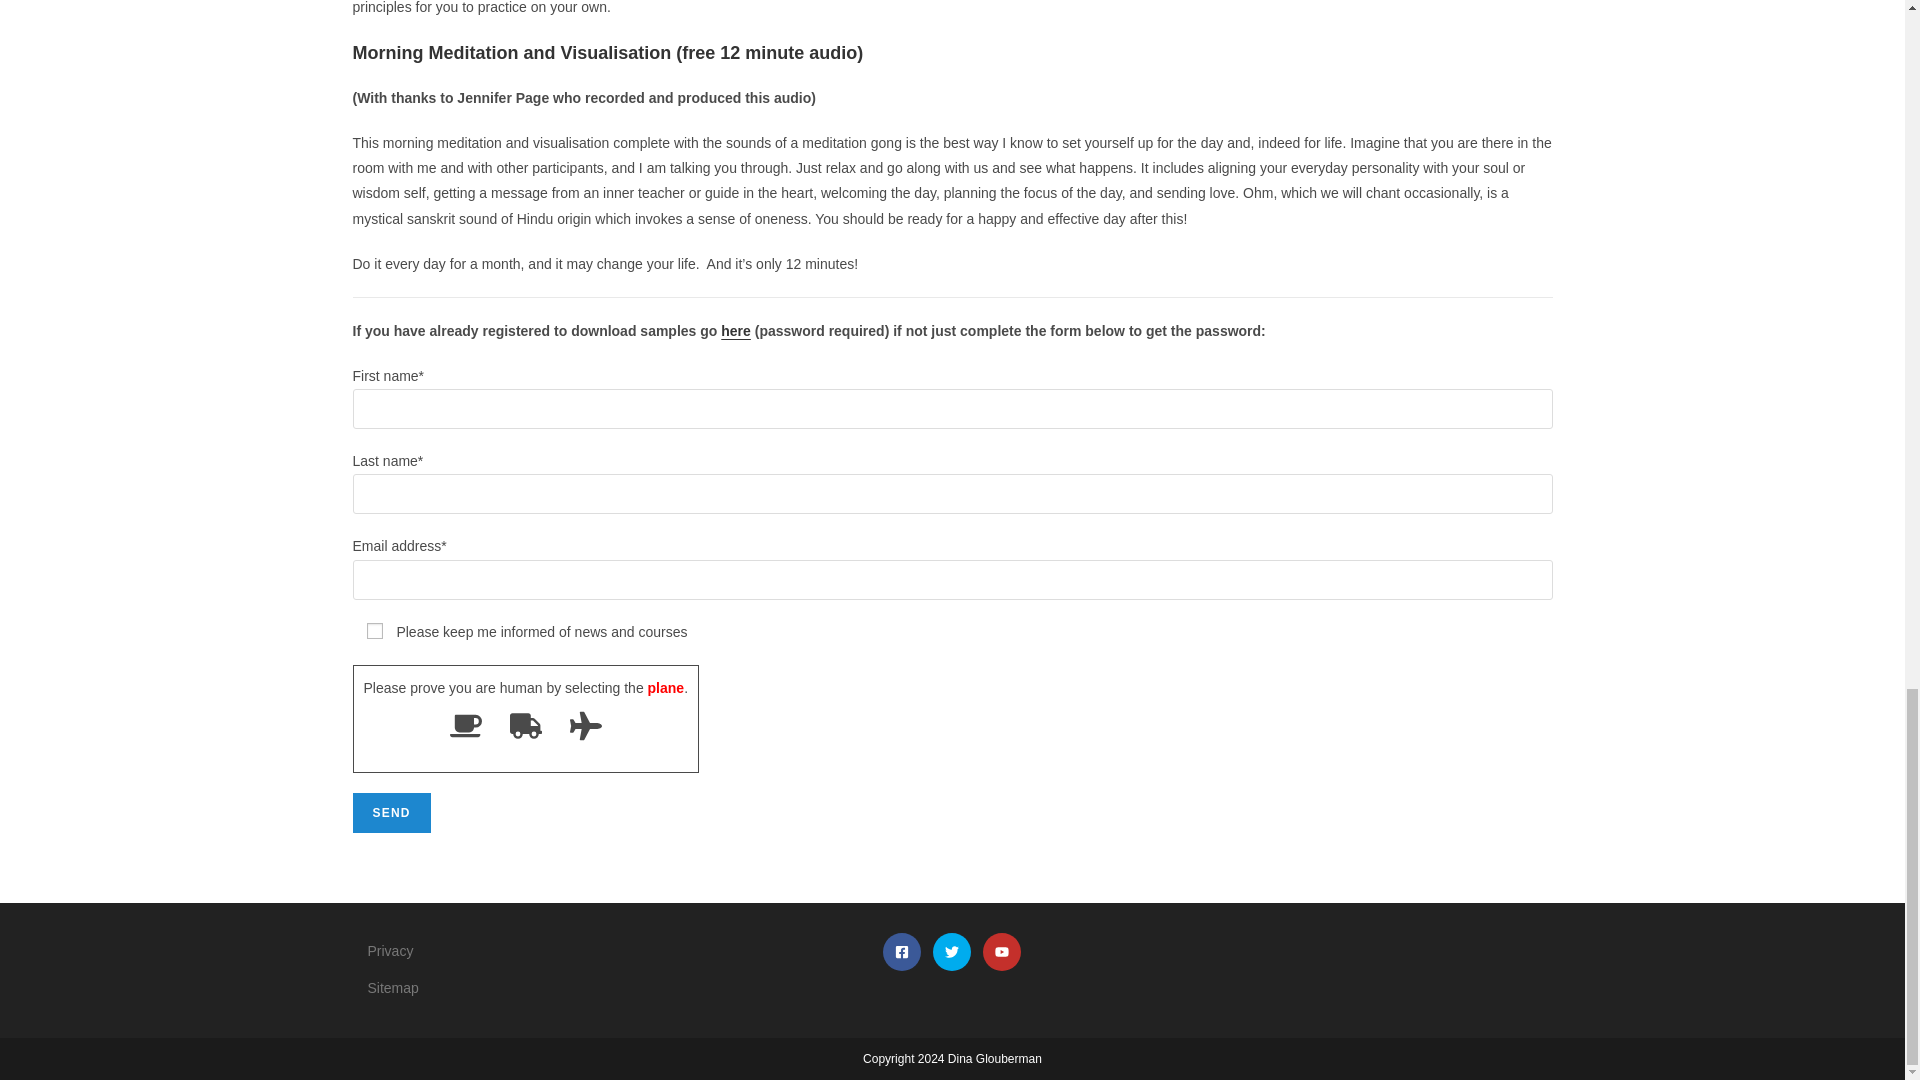 Image resolution: width=1920 pixels, height=1080 pixels. What do you see at coordinates (736, 330) in the screenshot?
I see `Sample downloads` at bounding box center [736, 330].